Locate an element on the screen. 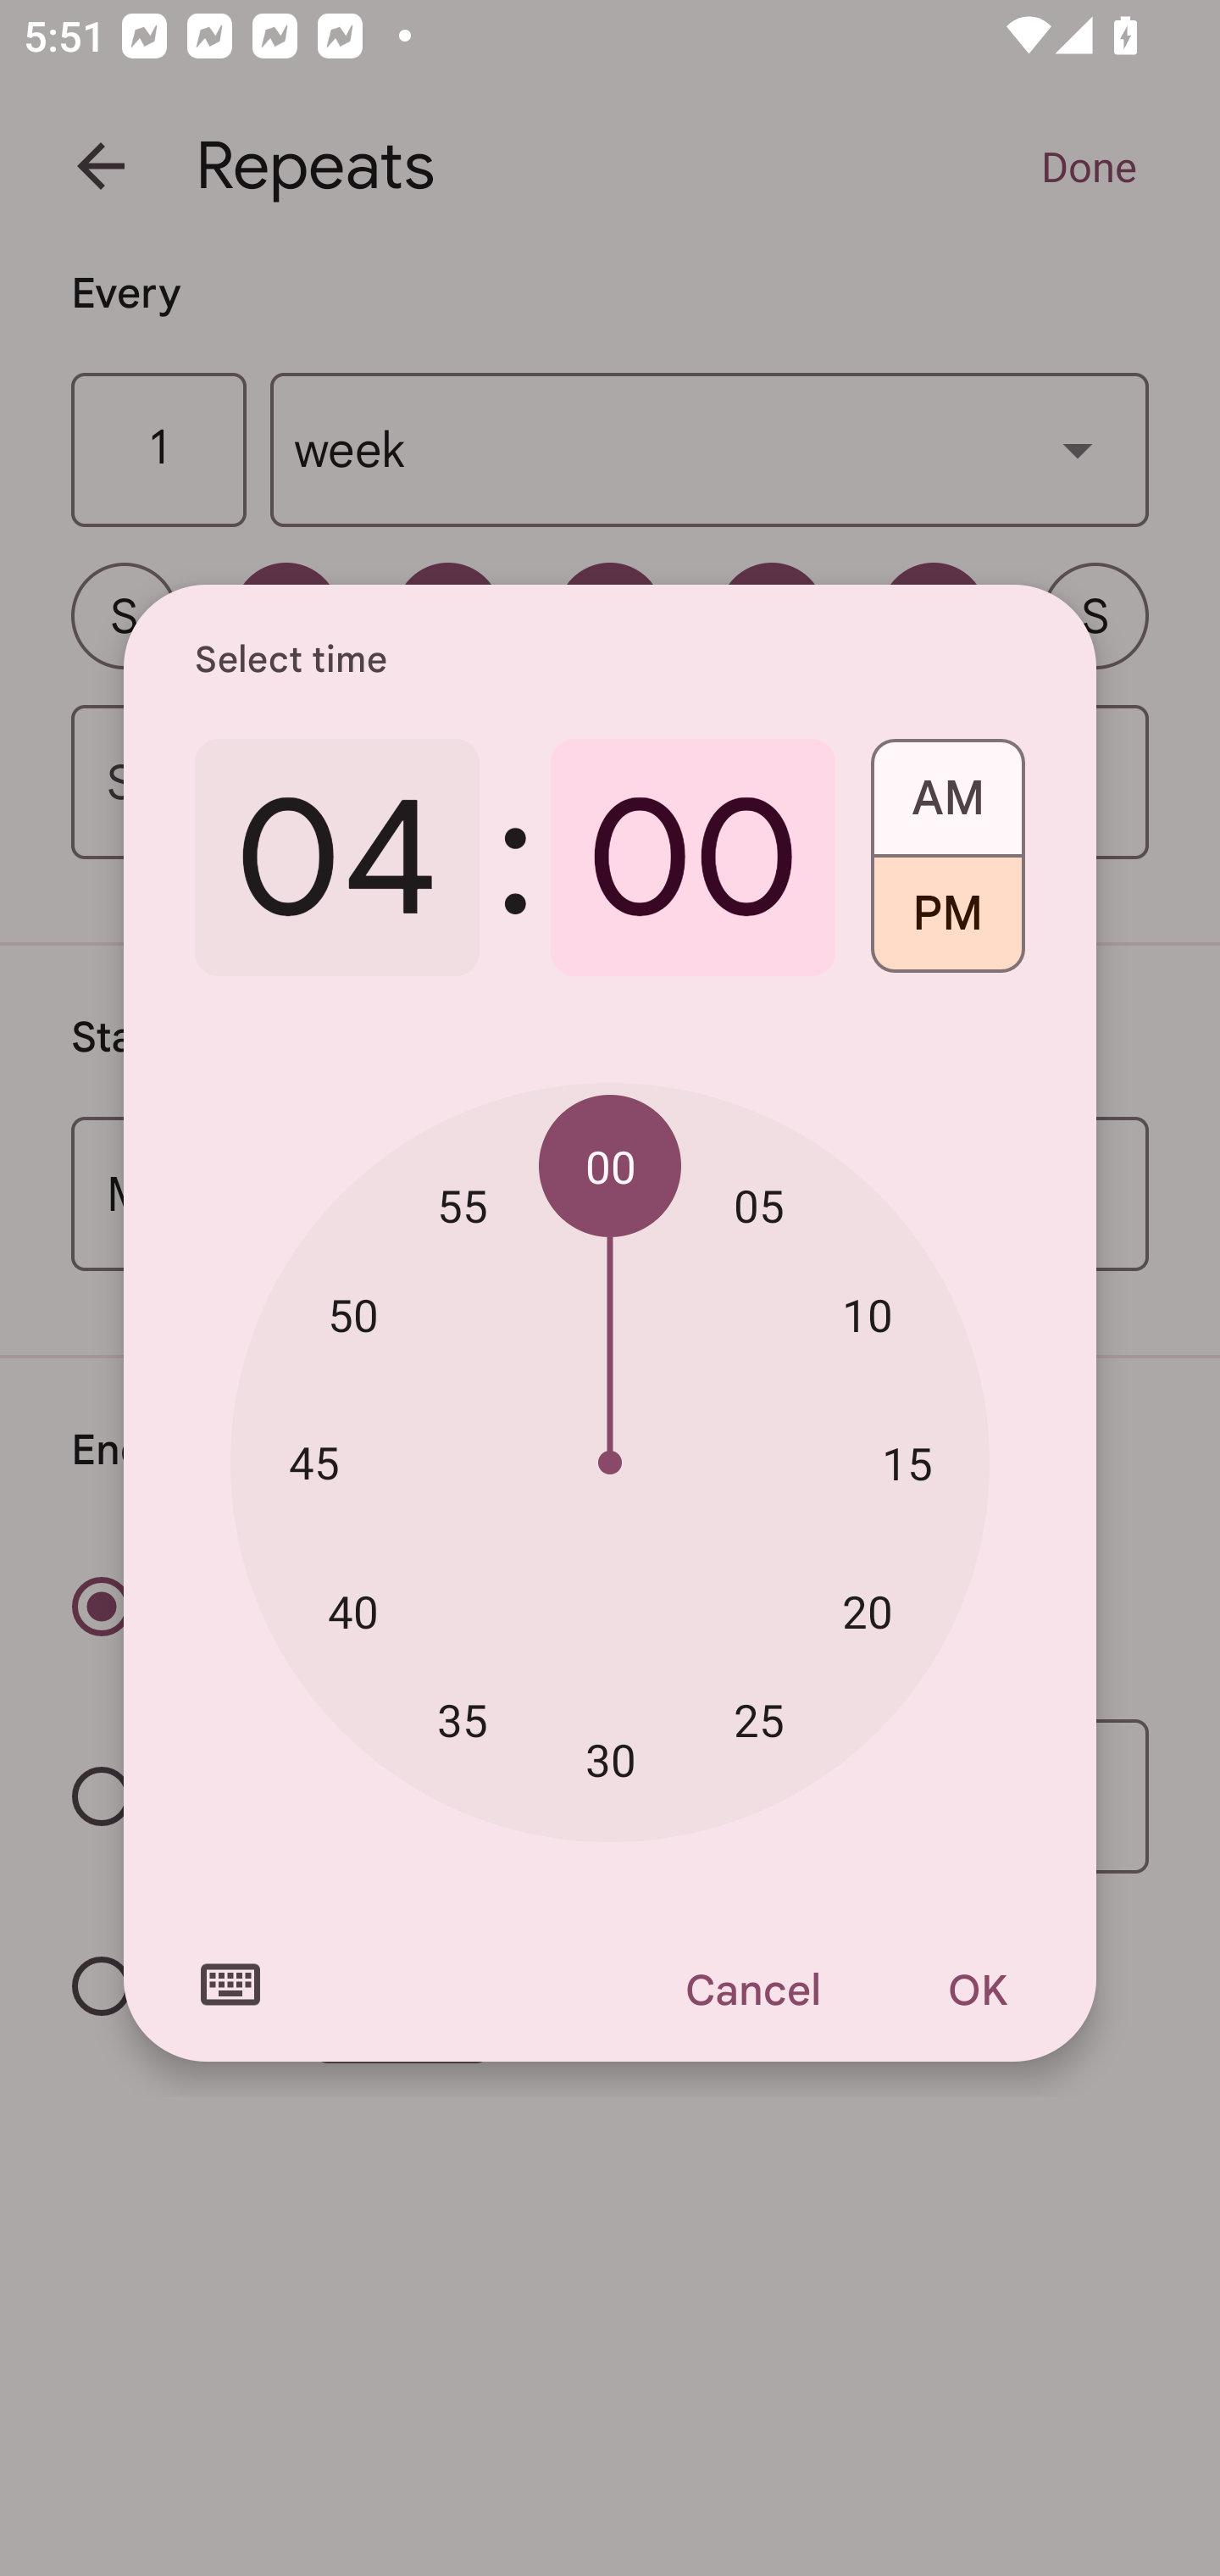 The height and width of the screenshot is (2576, 1220). OK is located at coordinates (978, 1990).